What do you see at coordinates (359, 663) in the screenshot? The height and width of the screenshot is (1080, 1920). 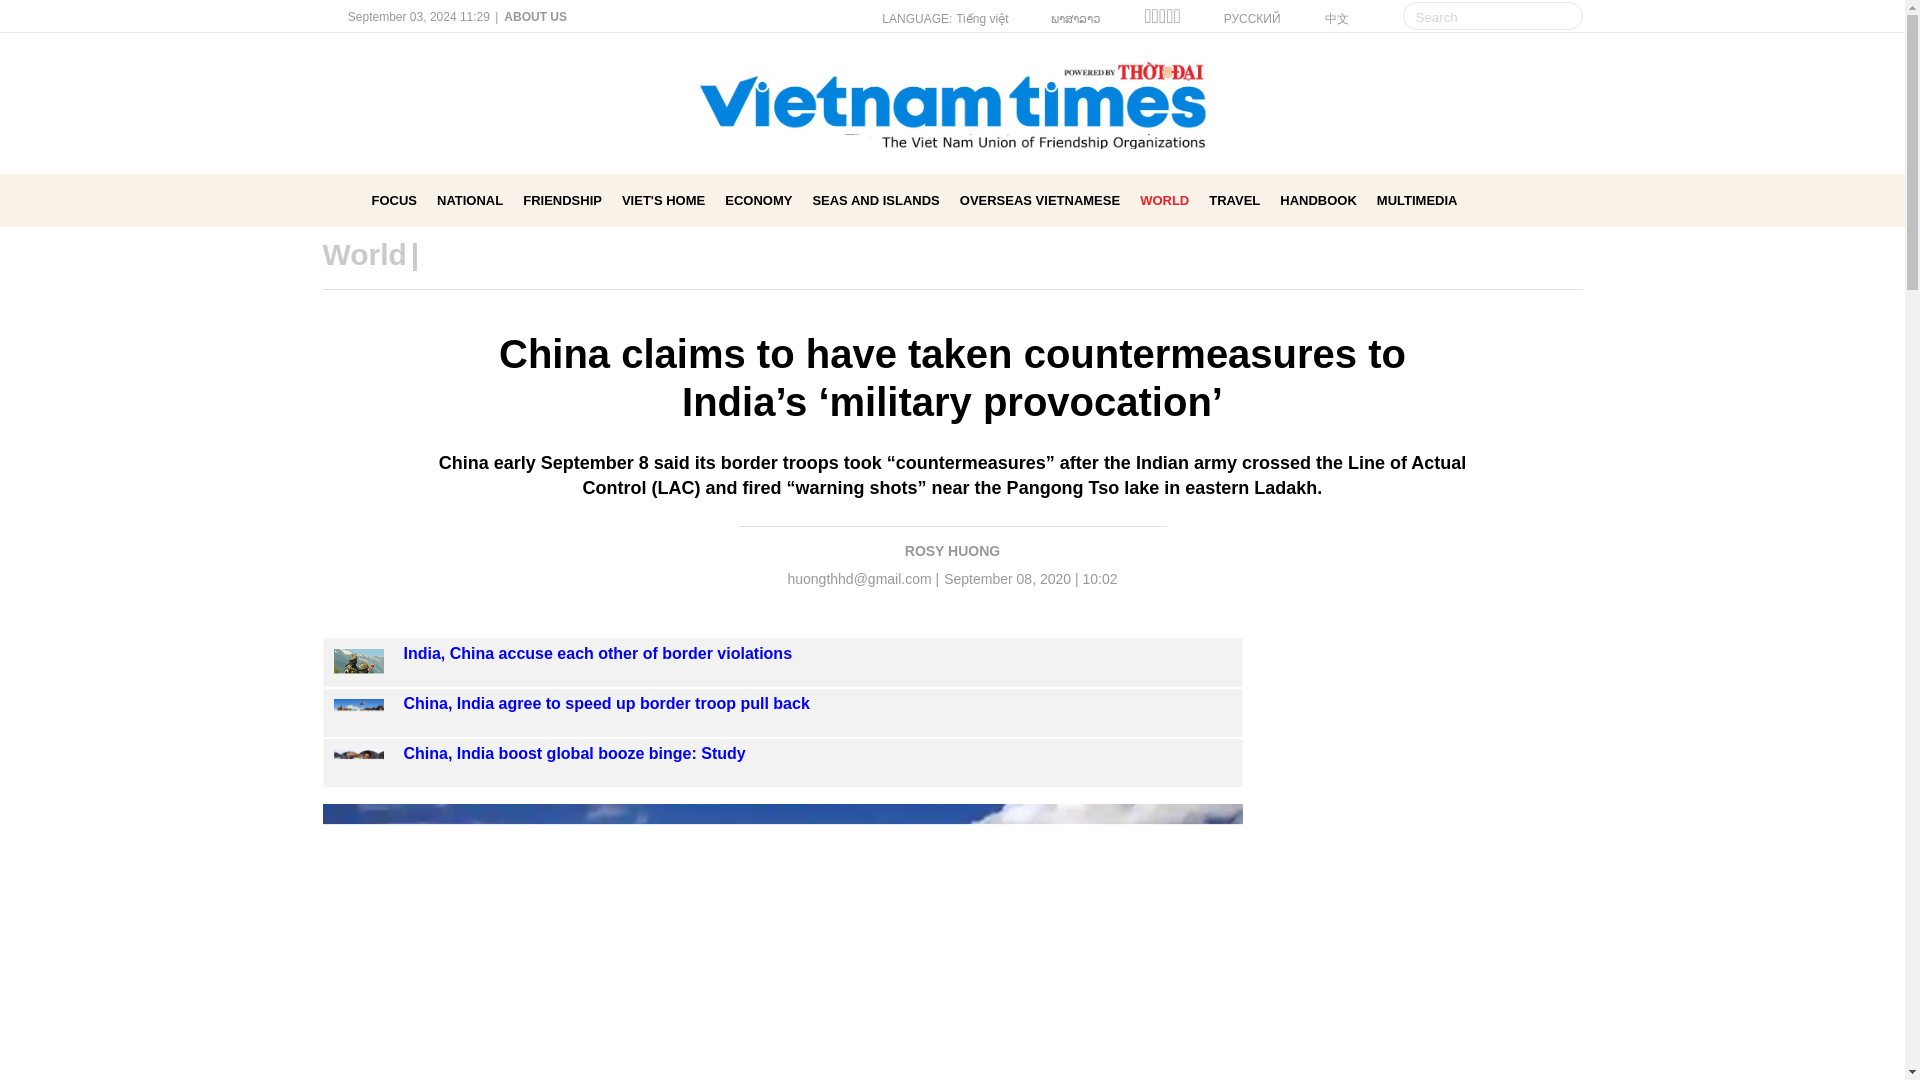 I see `India, China accuse each other of border violations` at bounding box center [359, 663].